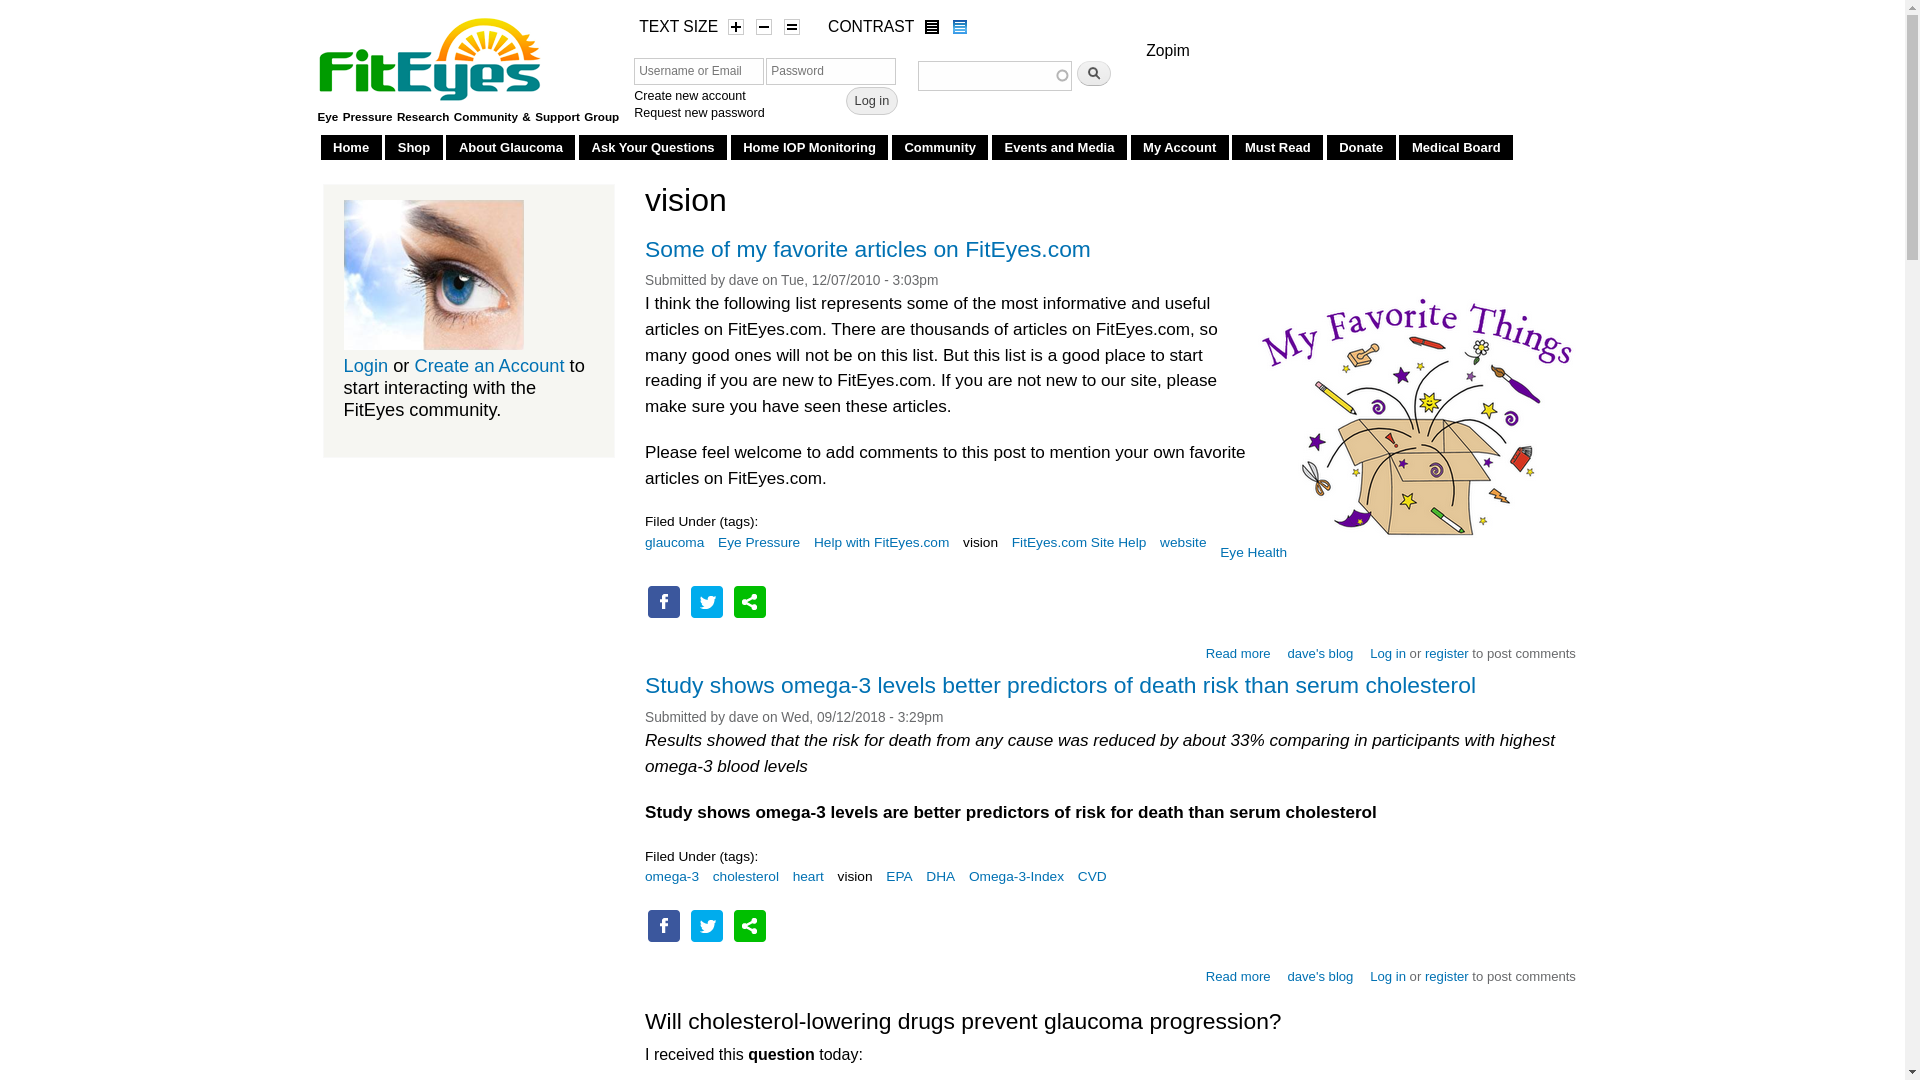  Describe the element at coordinates (690, 95) in the screenshot. I see `Create new account` at that location.